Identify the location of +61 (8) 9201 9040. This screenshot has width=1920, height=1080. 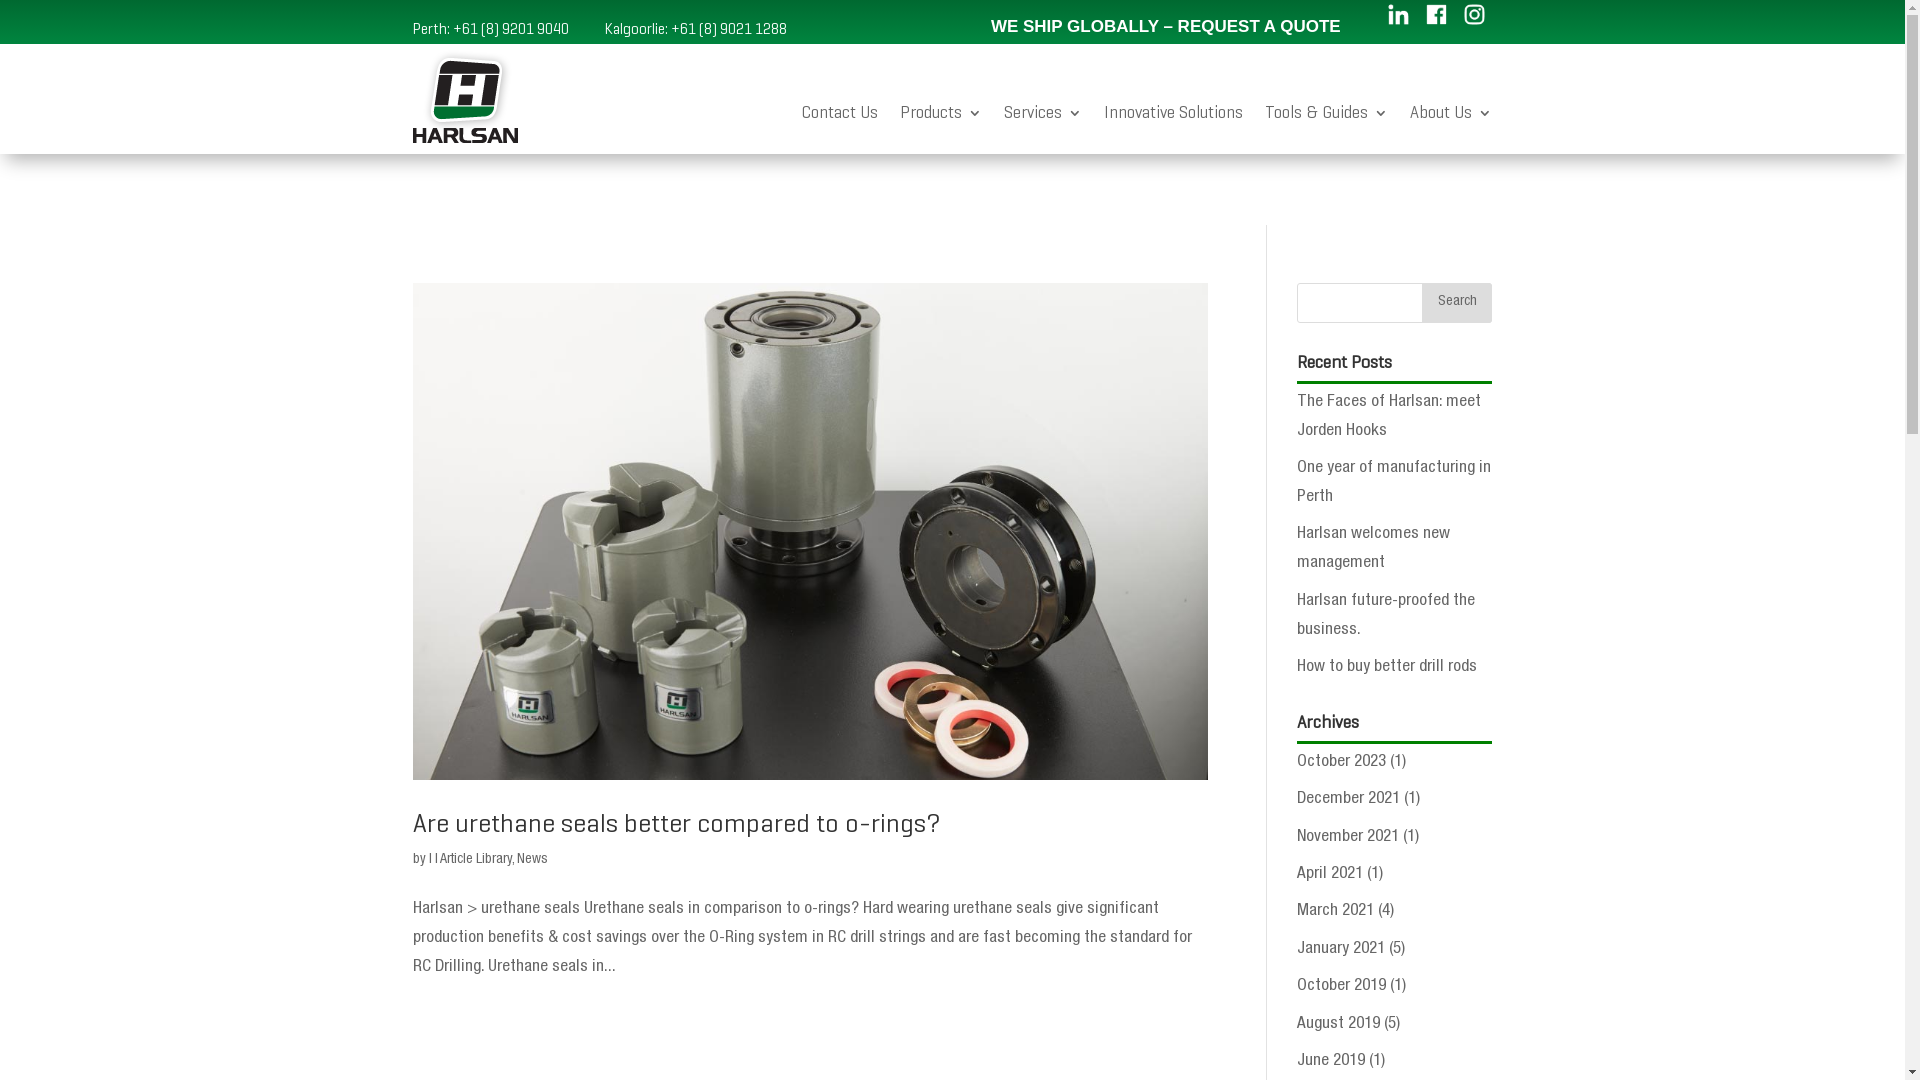
(510, 29).